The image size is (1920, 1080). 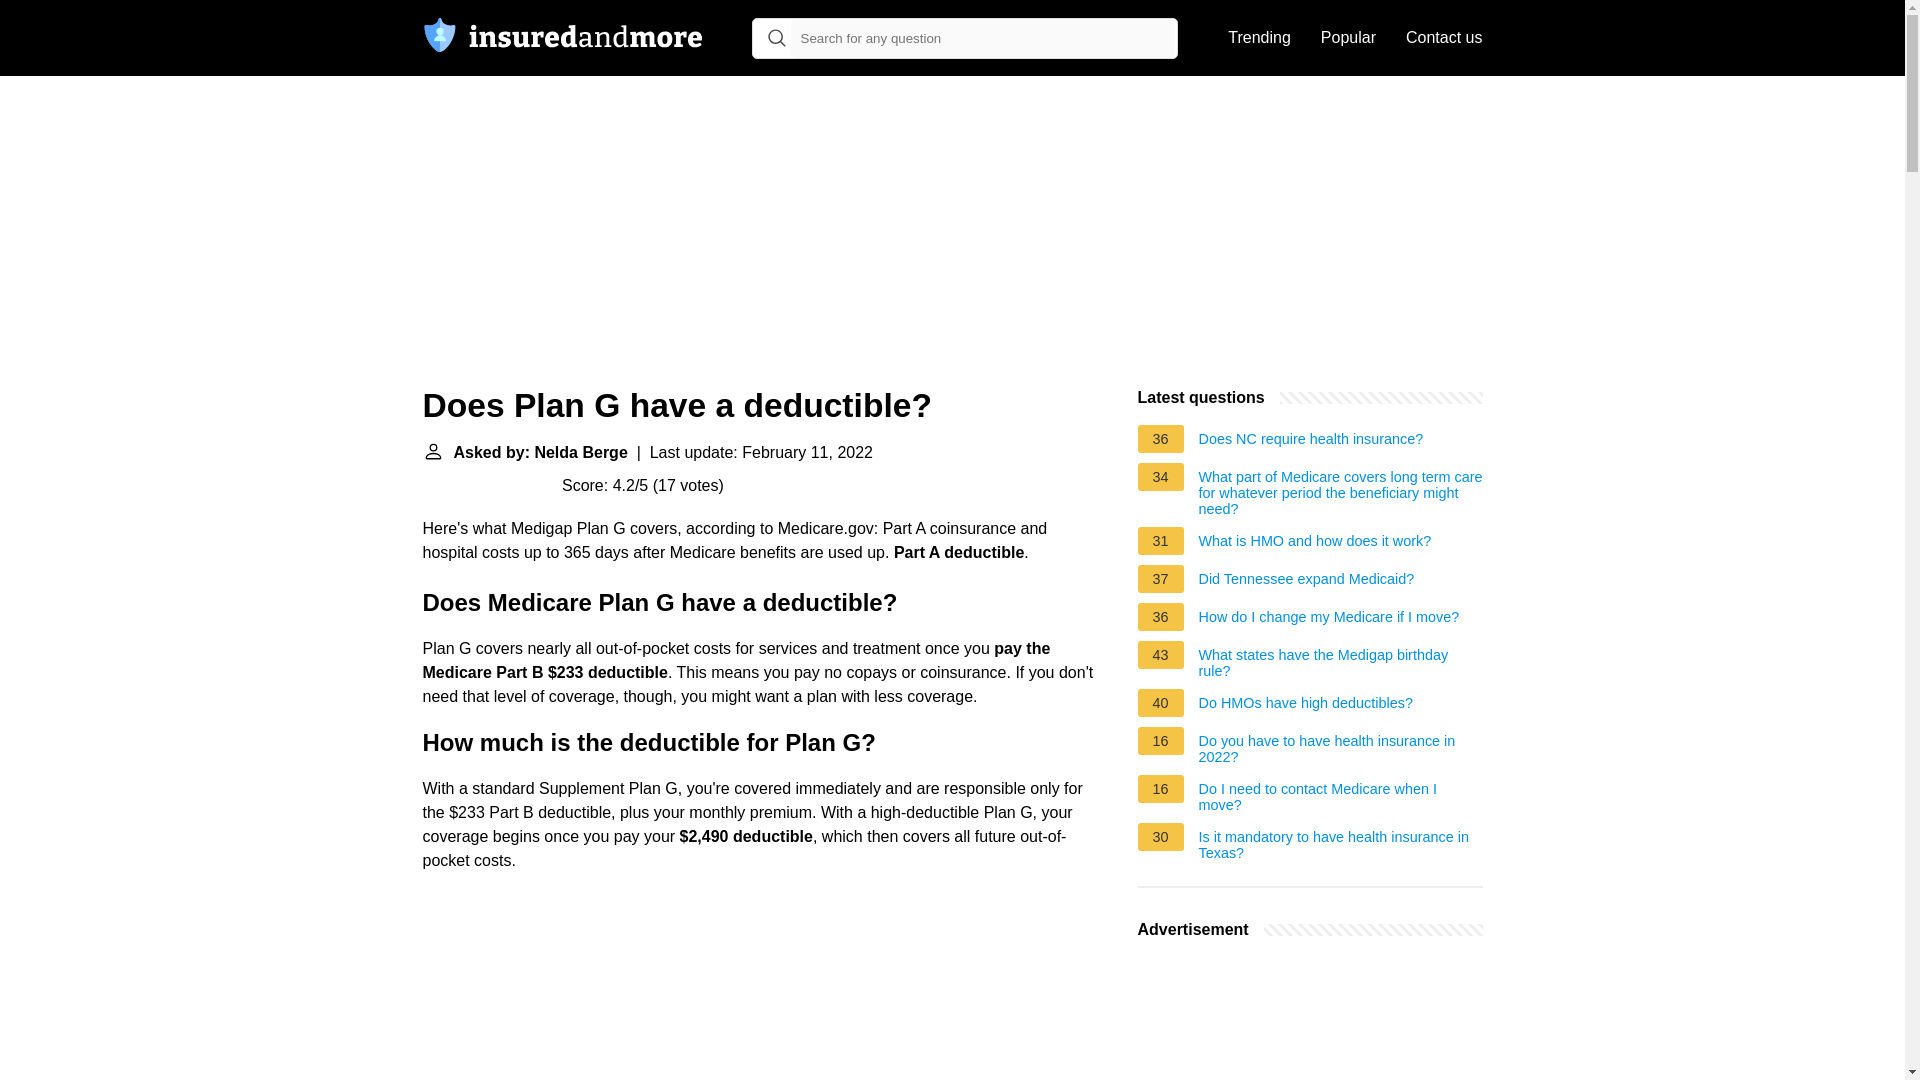 What do you see at coordinates (1340, 844) in the screenshot?
I see `Is it mandatory to have health insurance in Texas?` at bounding box center [1340, 844].